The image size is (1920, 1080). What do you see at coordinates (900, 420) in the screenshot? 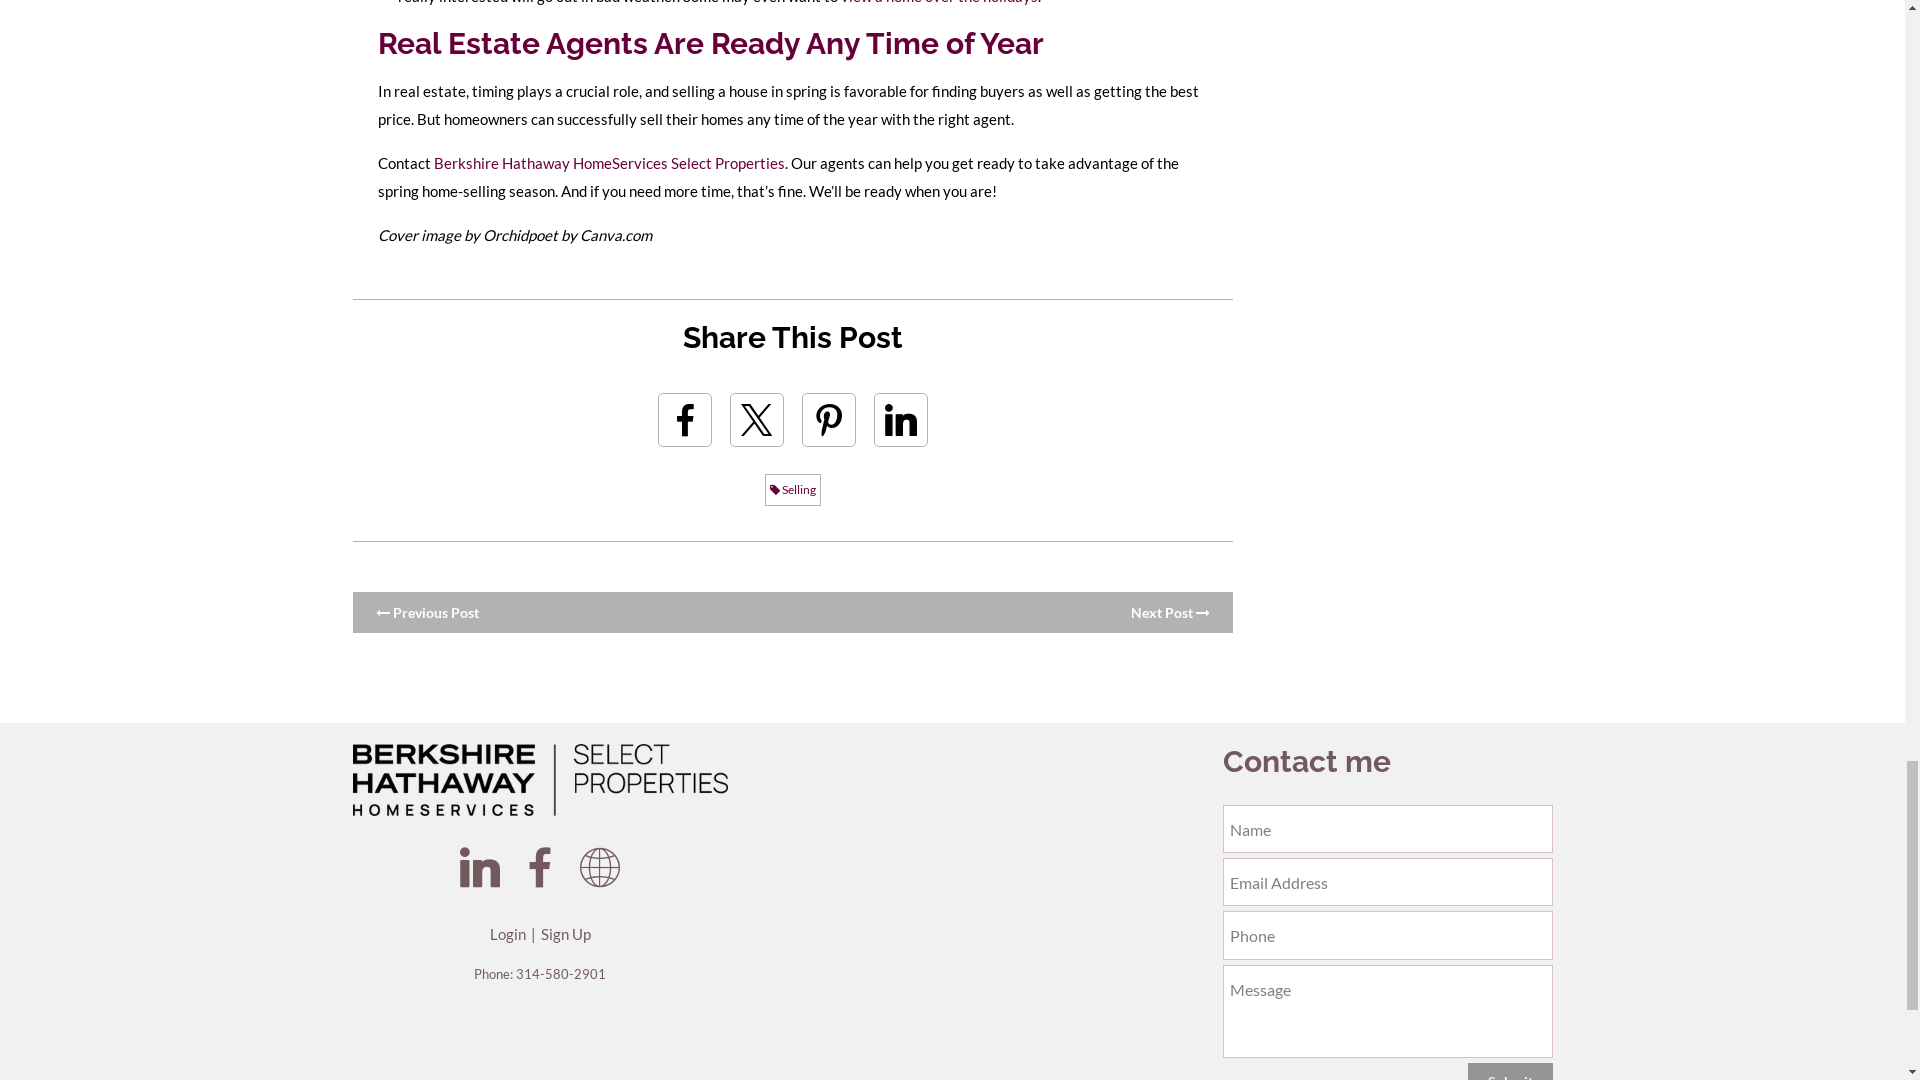
I see `Share on Linked In` at bounding box center [900, 420].